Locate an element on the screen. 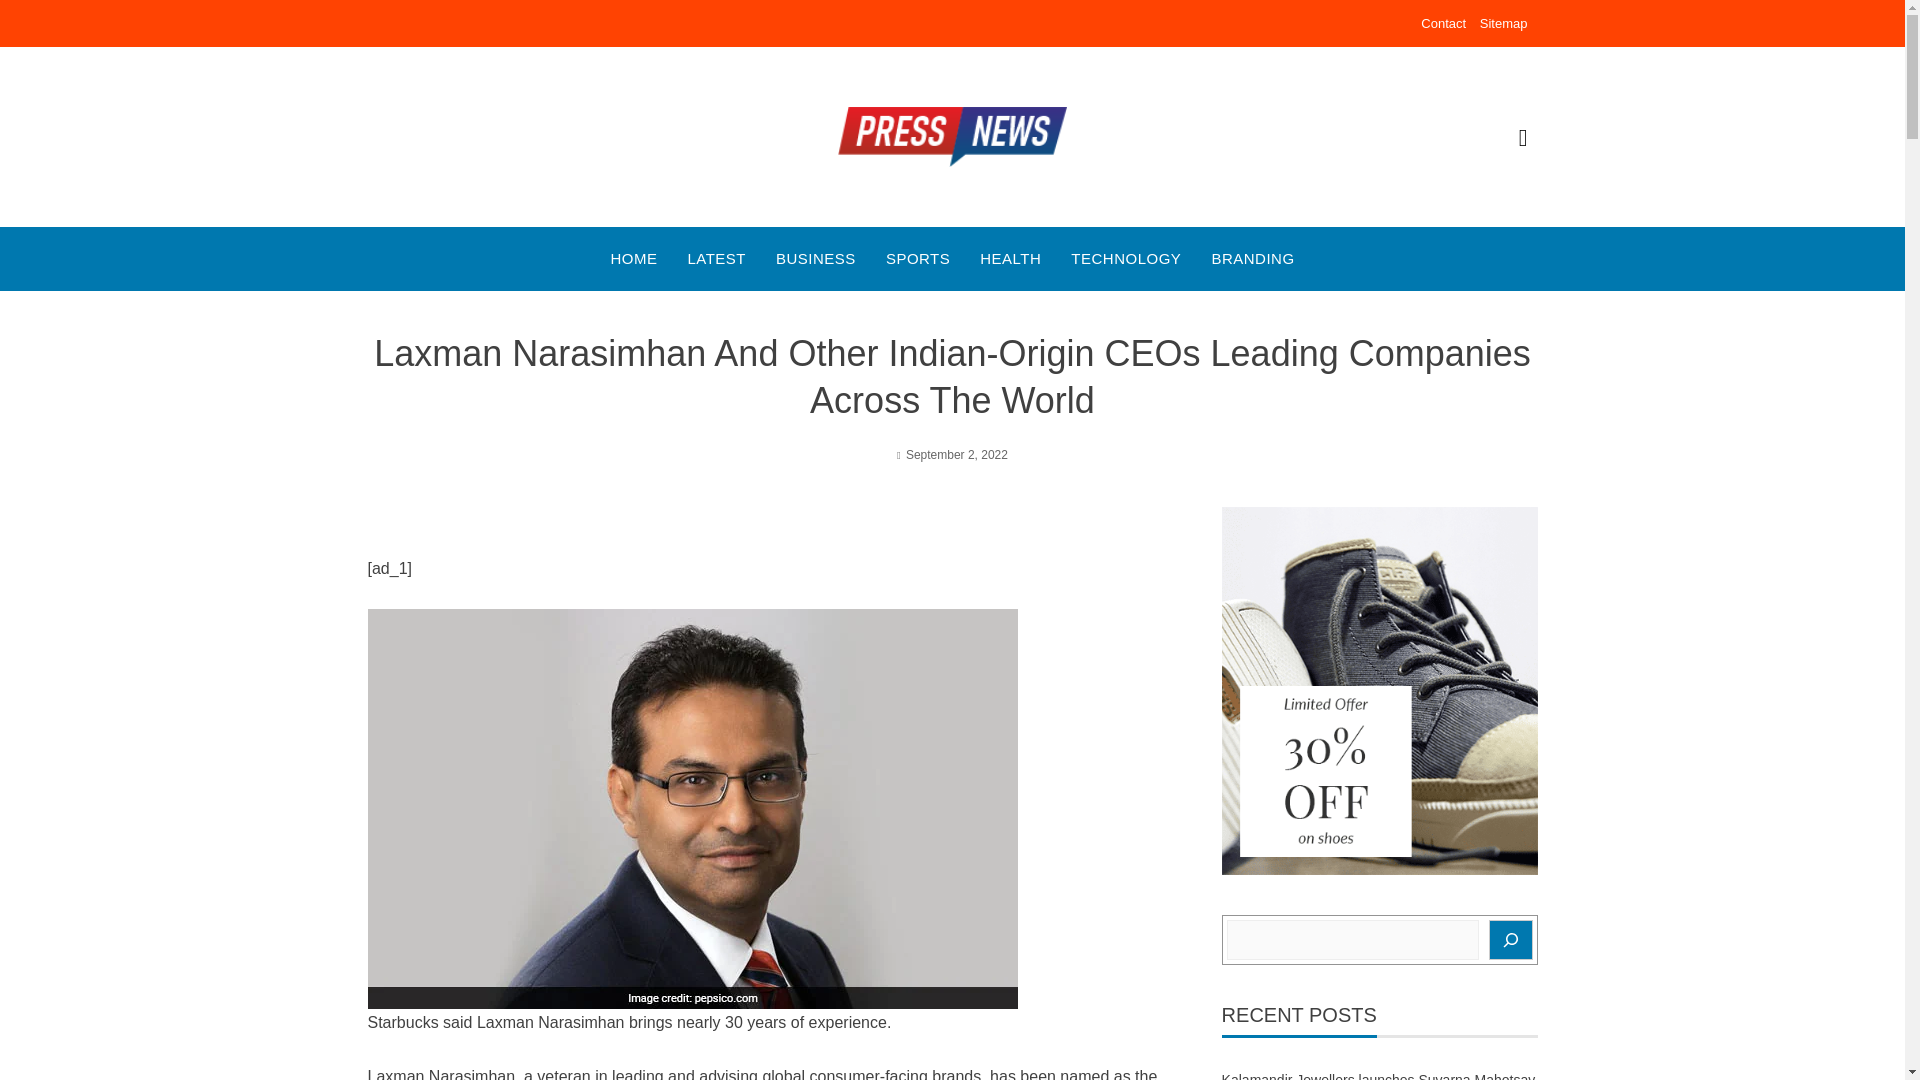 This screenshot has width=1920, height=1080. BRANDING is located at coordinates (1252, 259).